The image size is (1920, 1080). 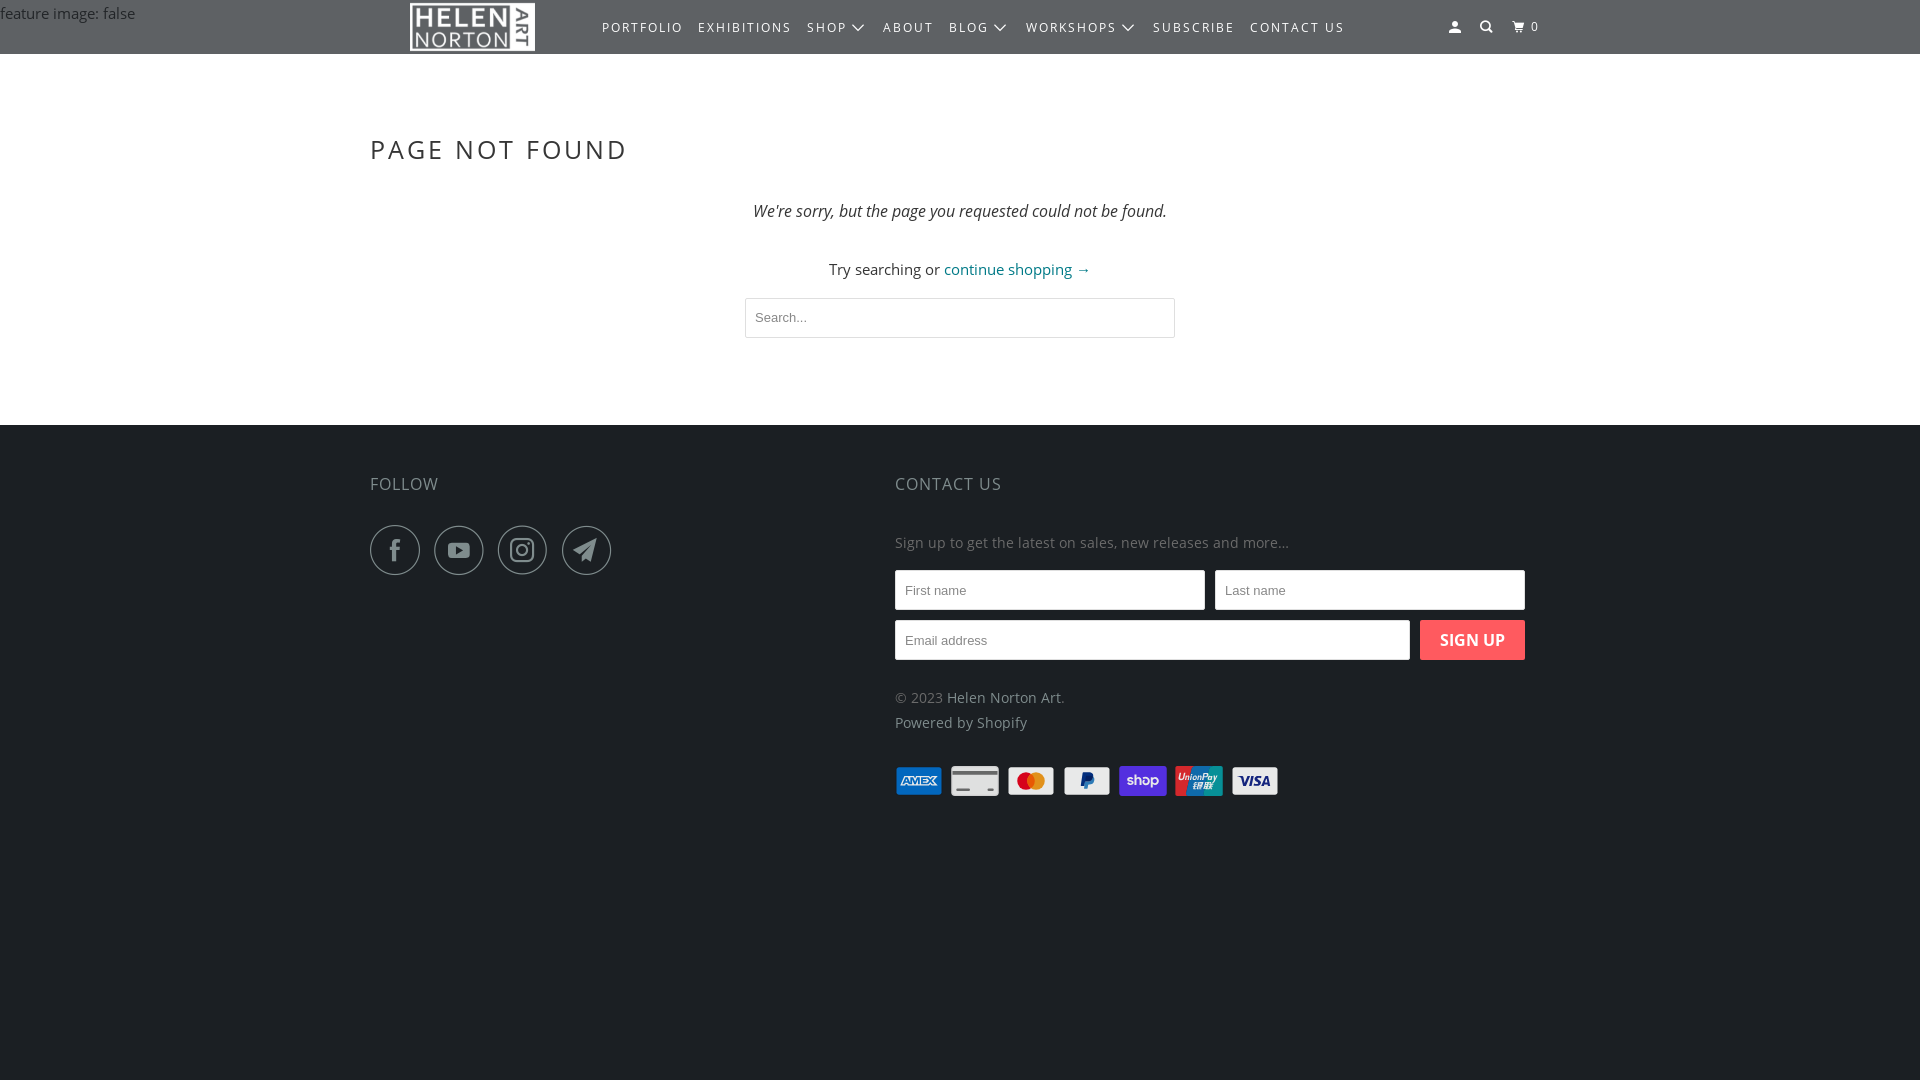 What do you see at coordinates (1082, 28) in the screenshot?
I see `WORKSHOPS` at bounding box center [1082, 28].